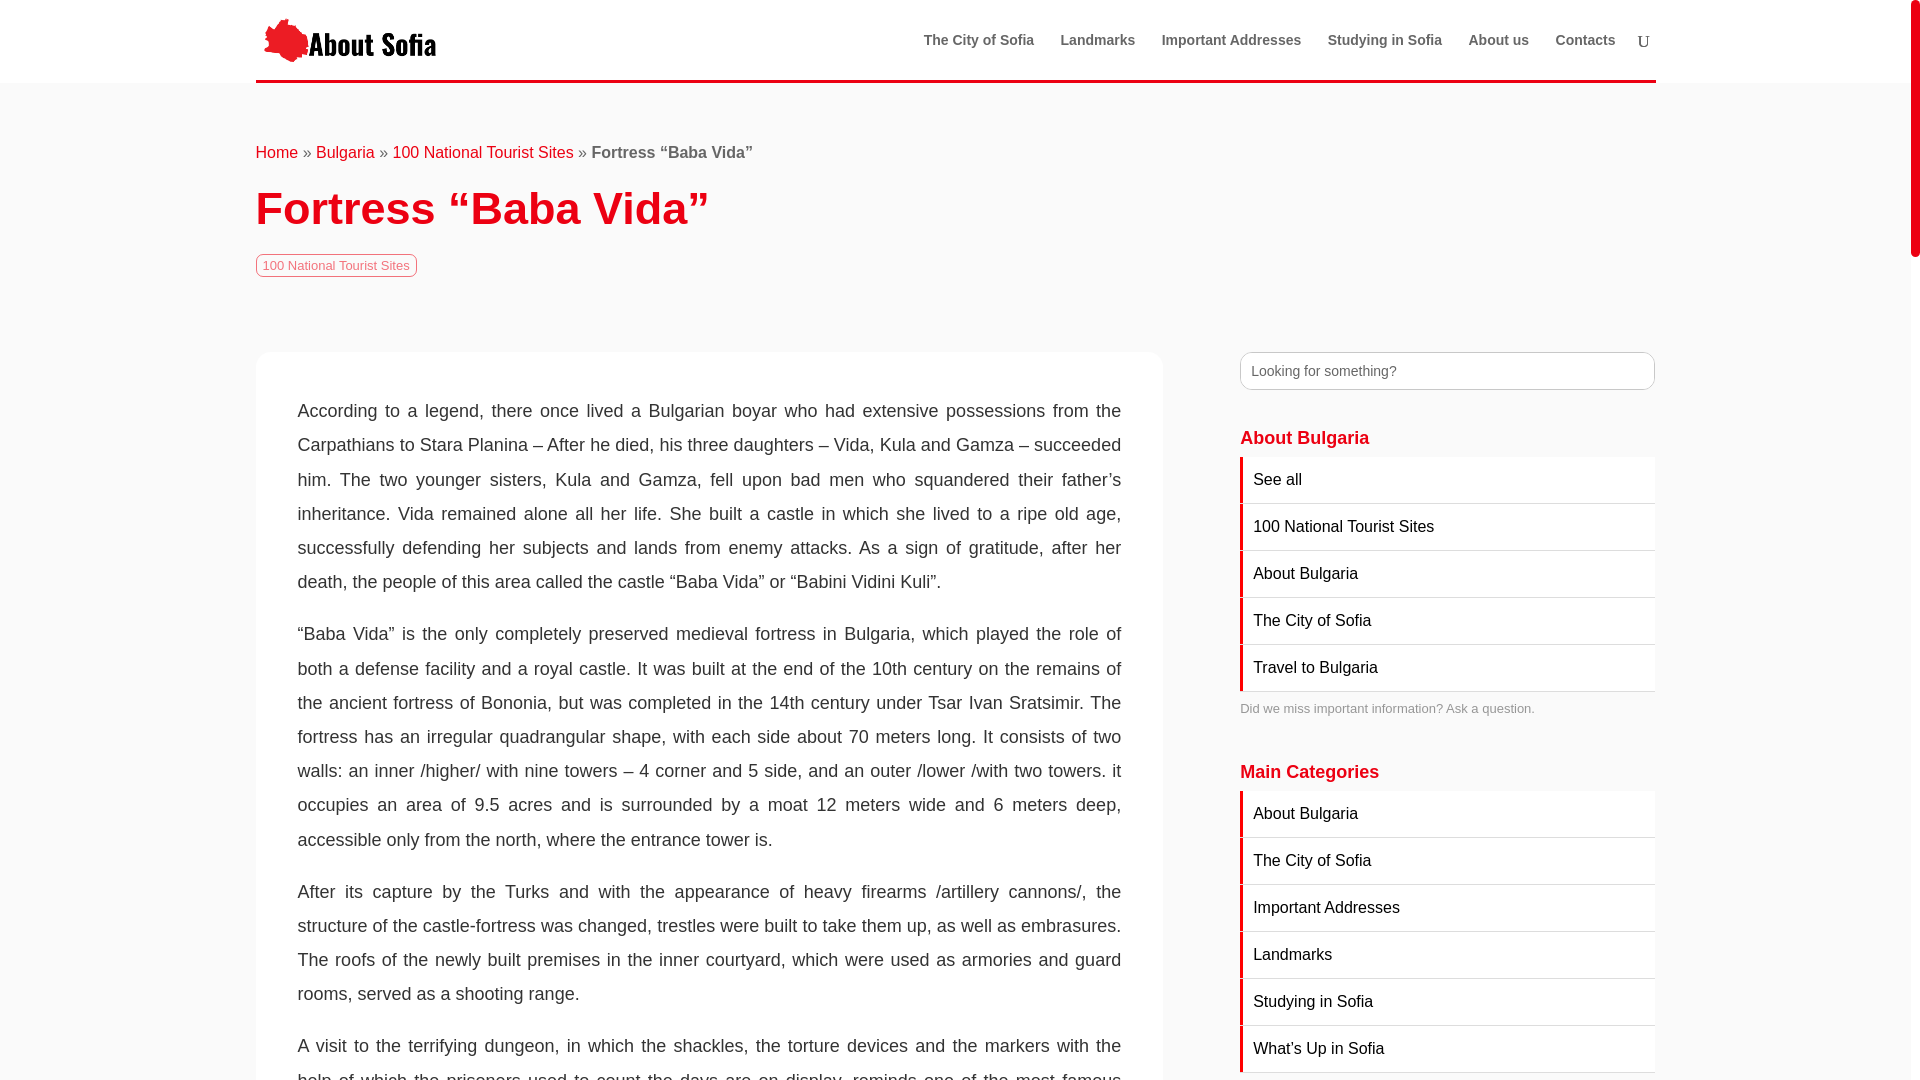 The height and width of the screenshot is (1080, 1920). I want to click on Travel to Bulgaria, so click(1448, 668).